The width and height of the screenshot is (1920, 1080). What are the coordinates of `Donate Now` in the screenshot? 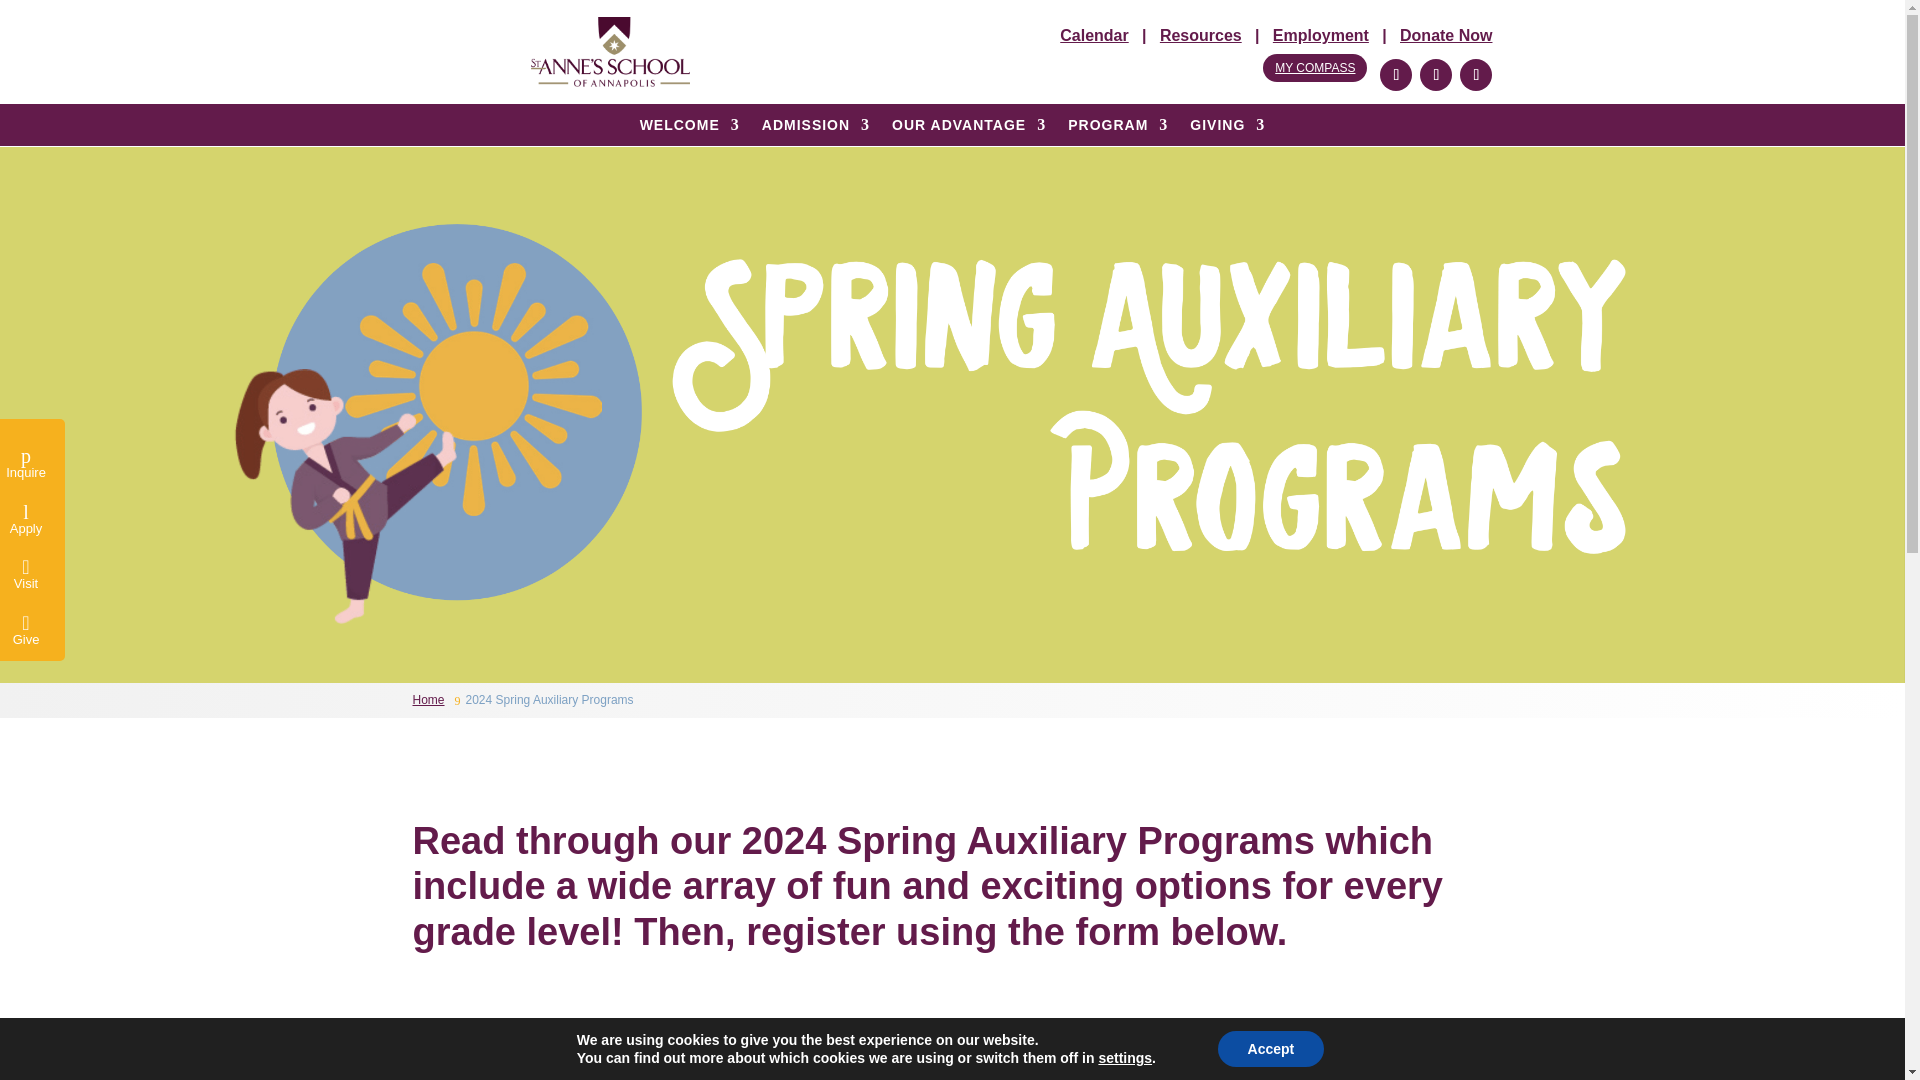 It's located at (1445, 36).